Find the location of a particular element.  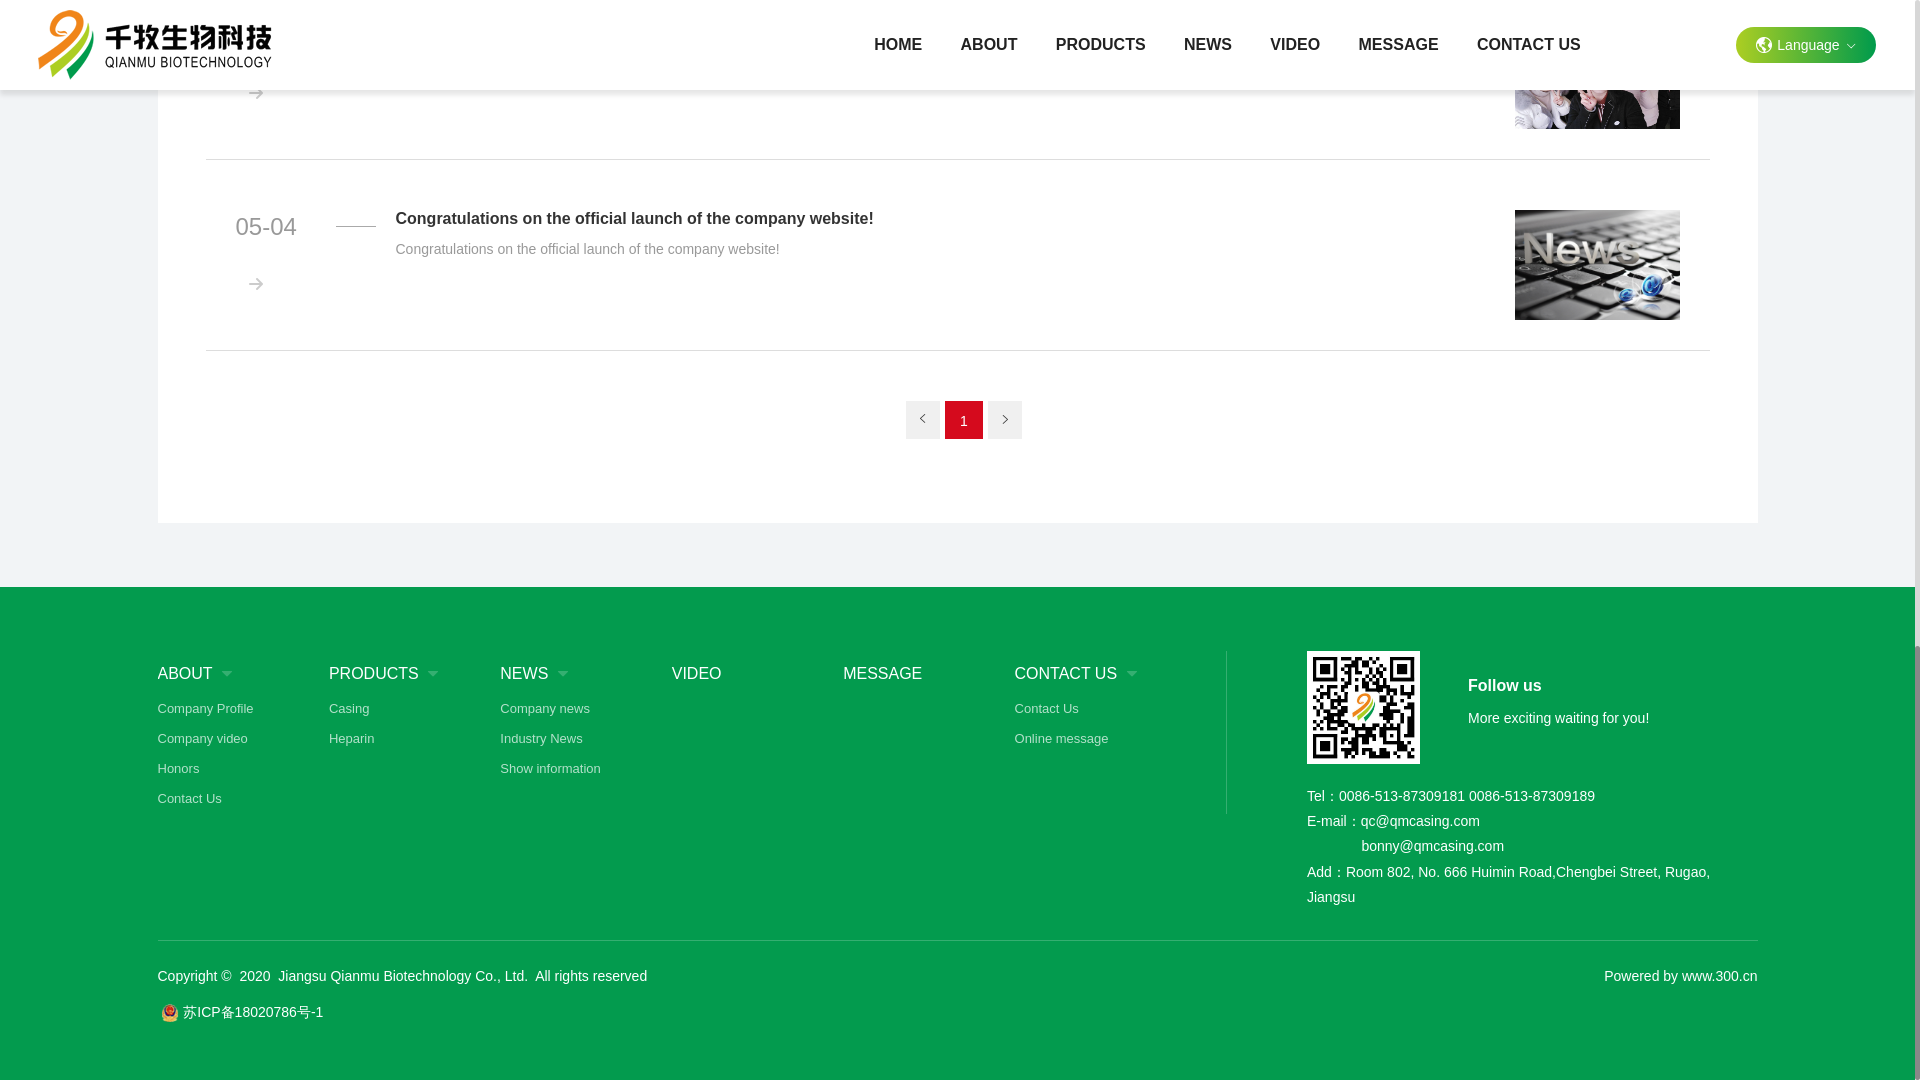

qianmu is located at coordinates (1364, 707).